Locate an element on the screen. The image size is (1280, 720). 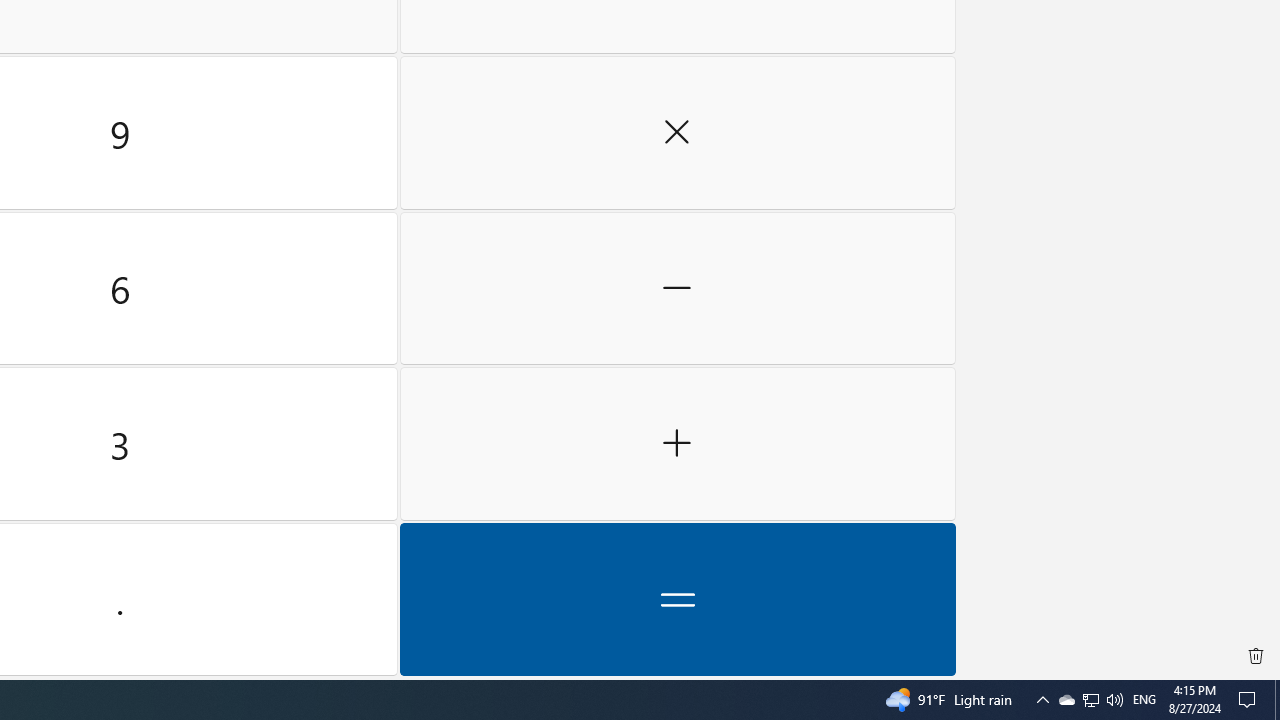
Minus is located at coordinates (678, 288).